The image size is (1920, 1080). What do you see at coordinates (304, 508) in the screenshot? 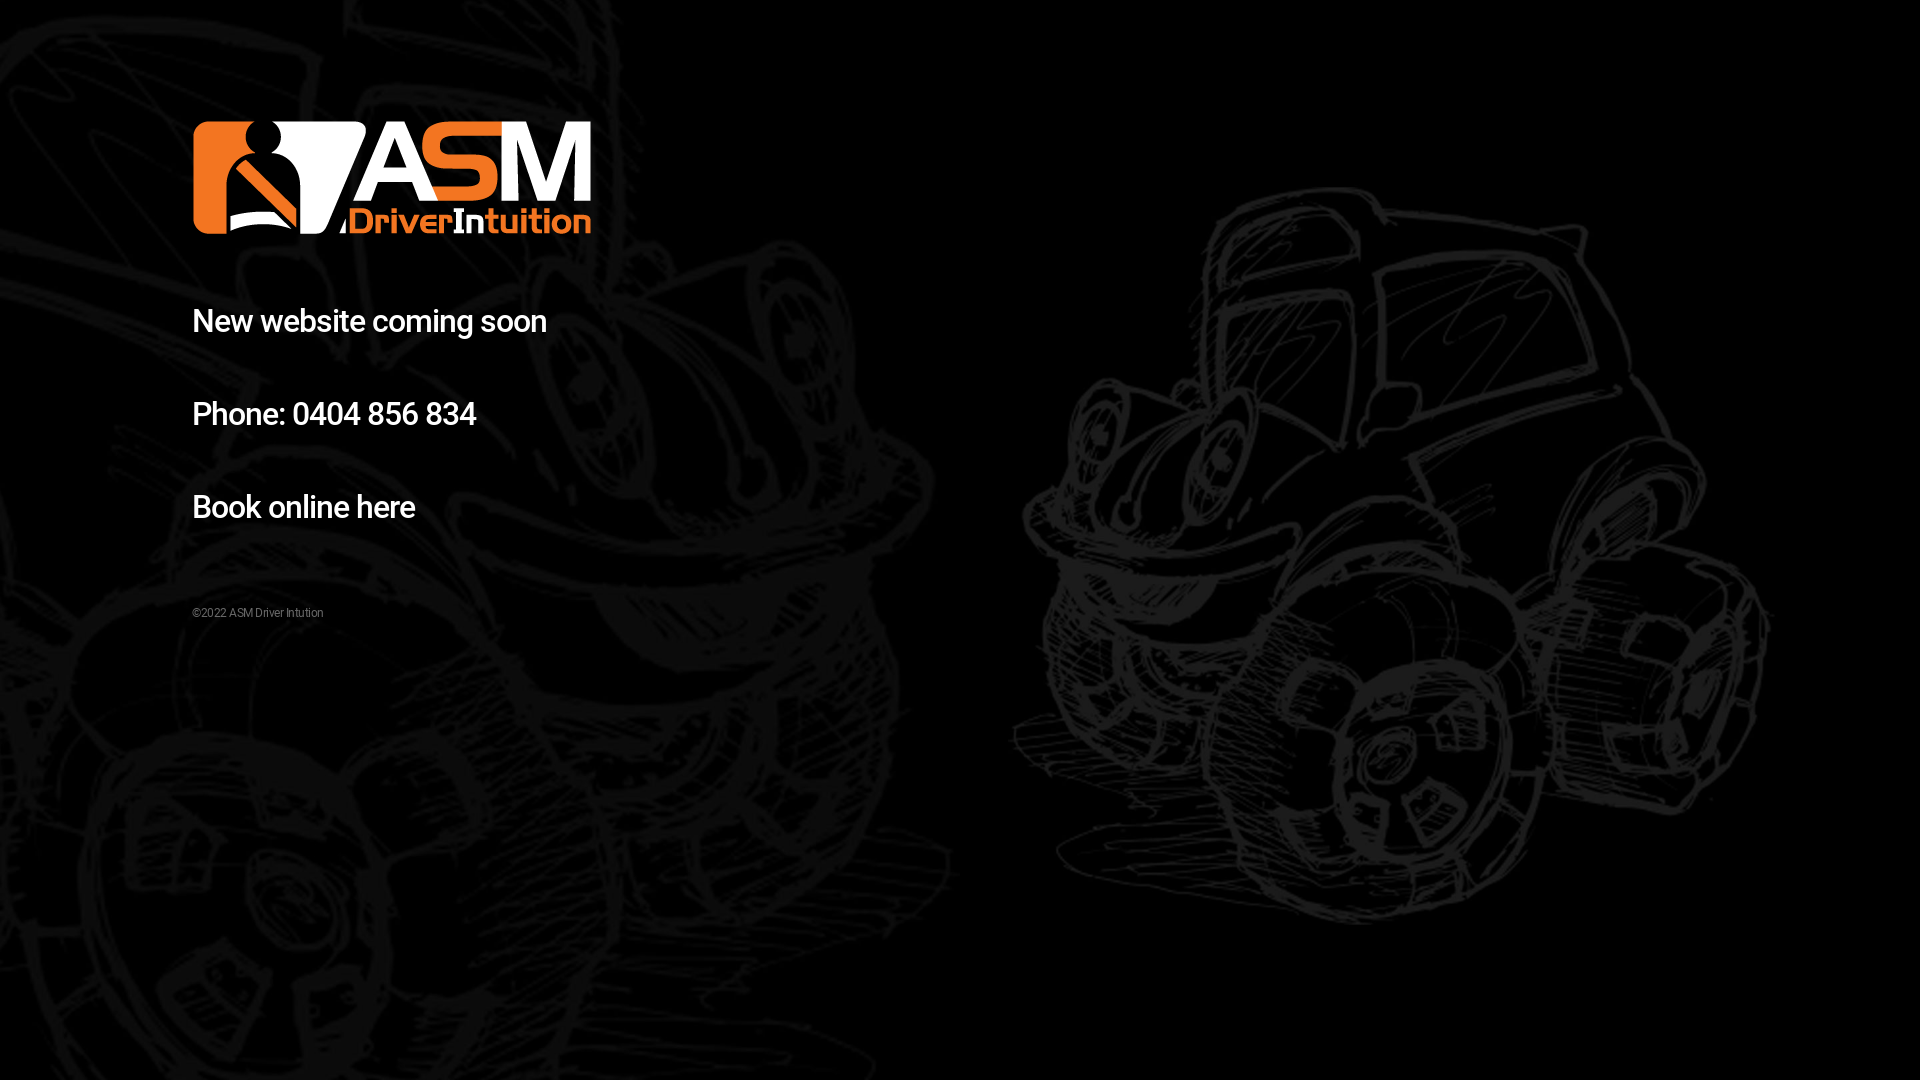
I see `Book online here` at bounding box center [304, 508].